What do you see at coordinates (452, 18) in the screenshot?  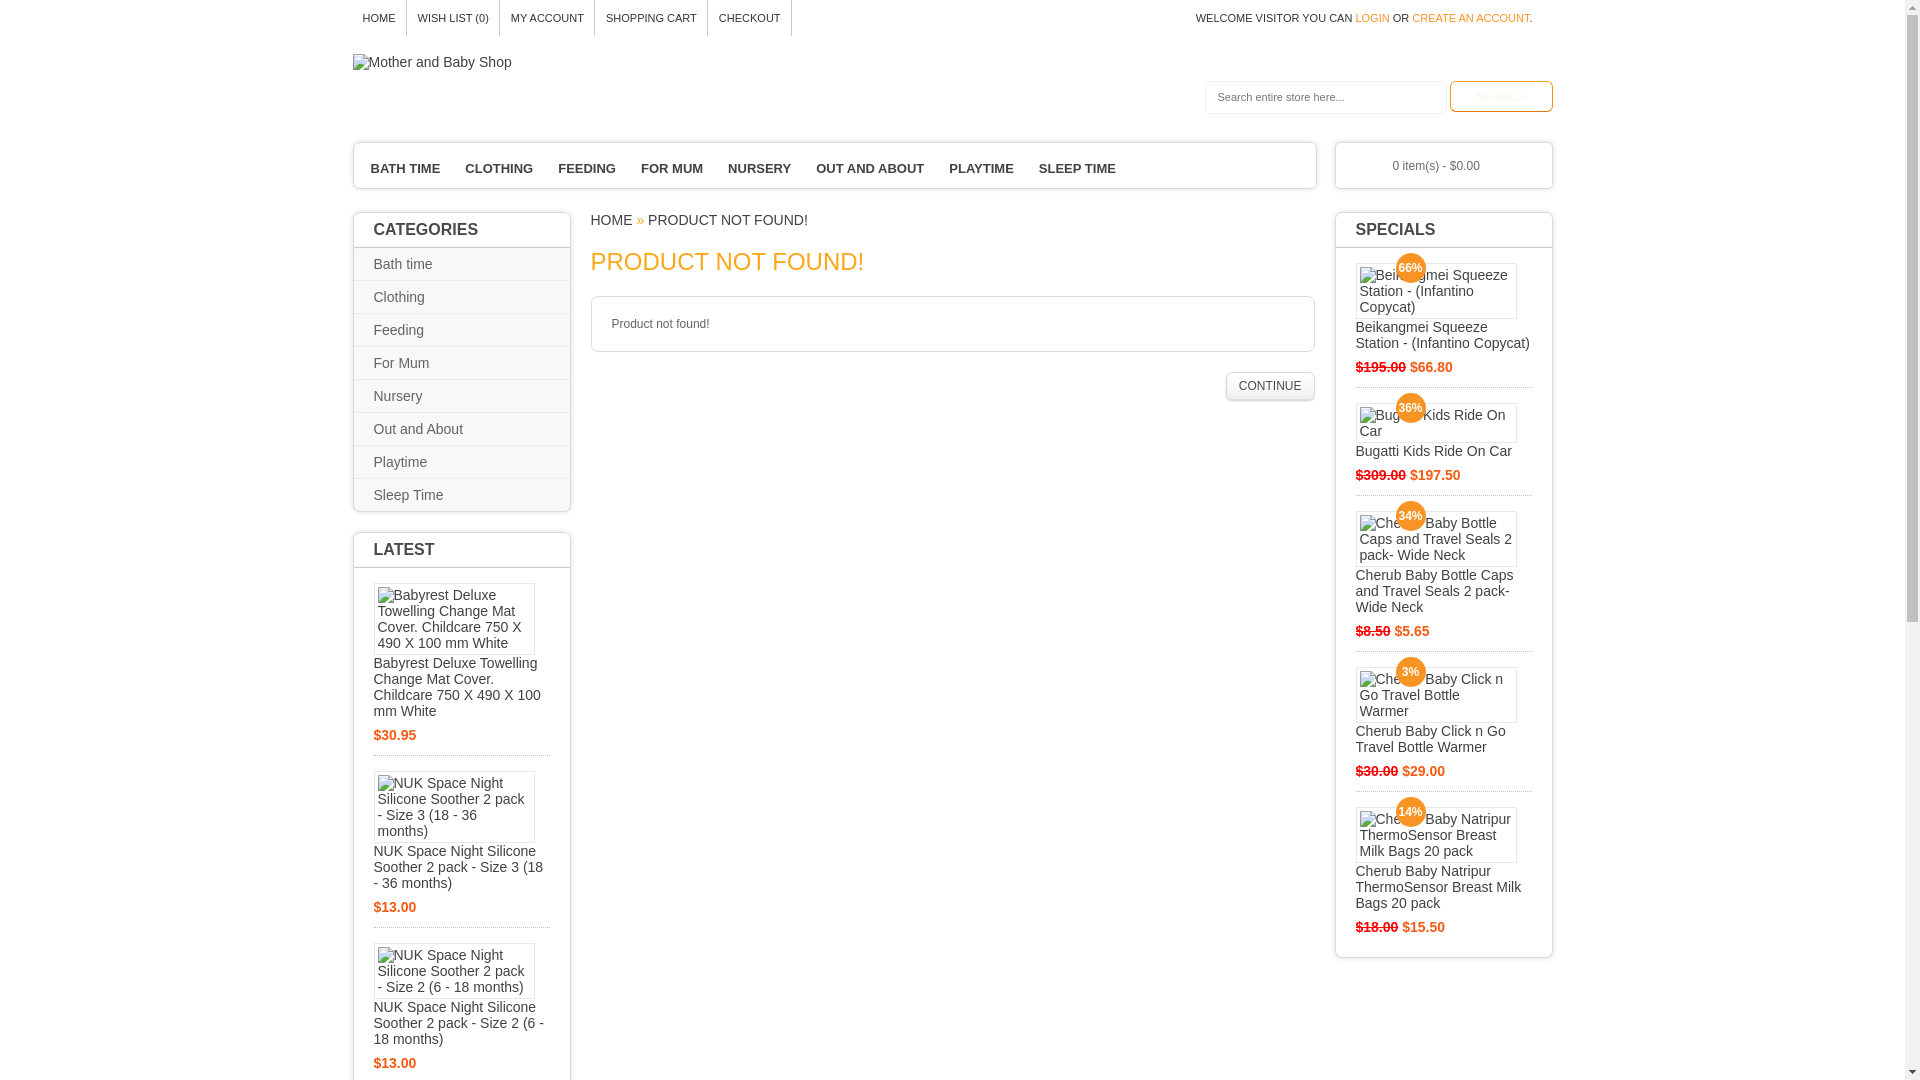 I see `WISH LIST (0)` at bounding box center [452, 18].